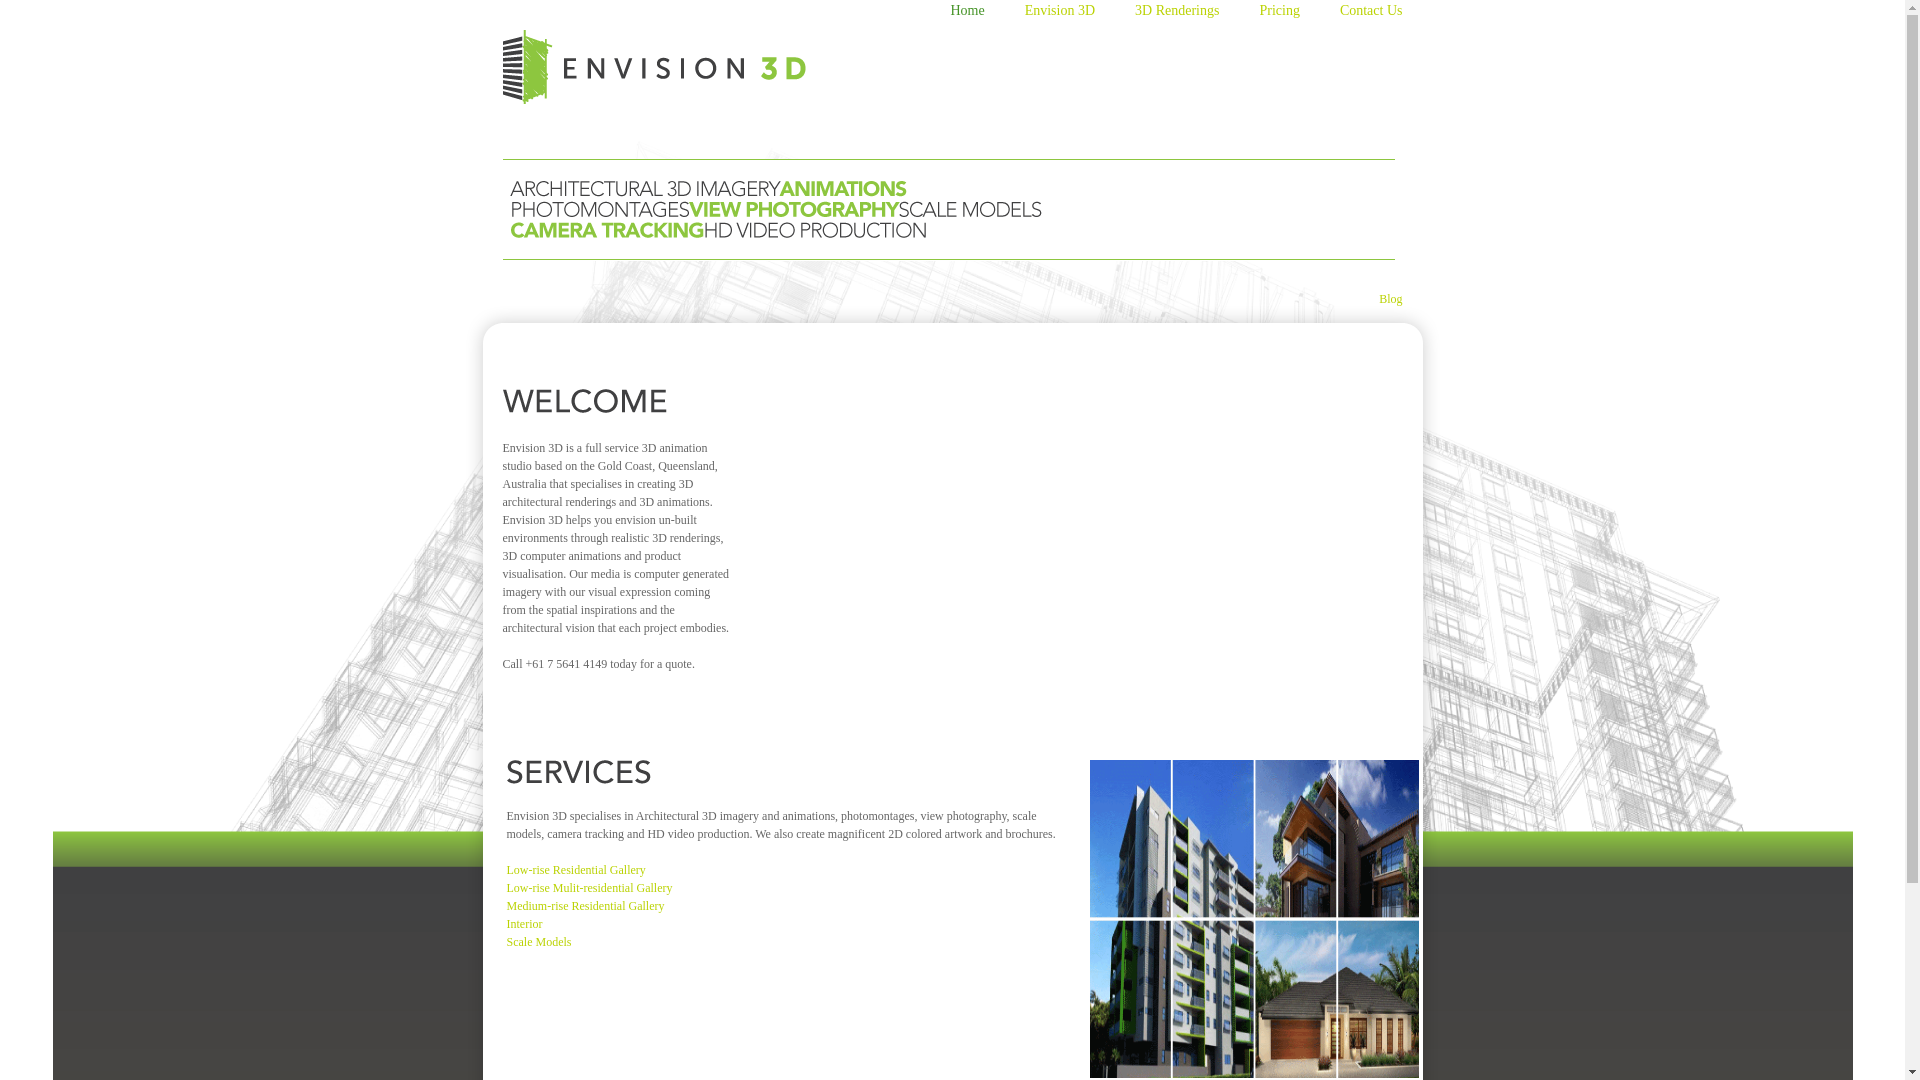 Image resolution: width=1920 pixels, height=1080 pixels. I want to click on Blog, so click(1390, 299).